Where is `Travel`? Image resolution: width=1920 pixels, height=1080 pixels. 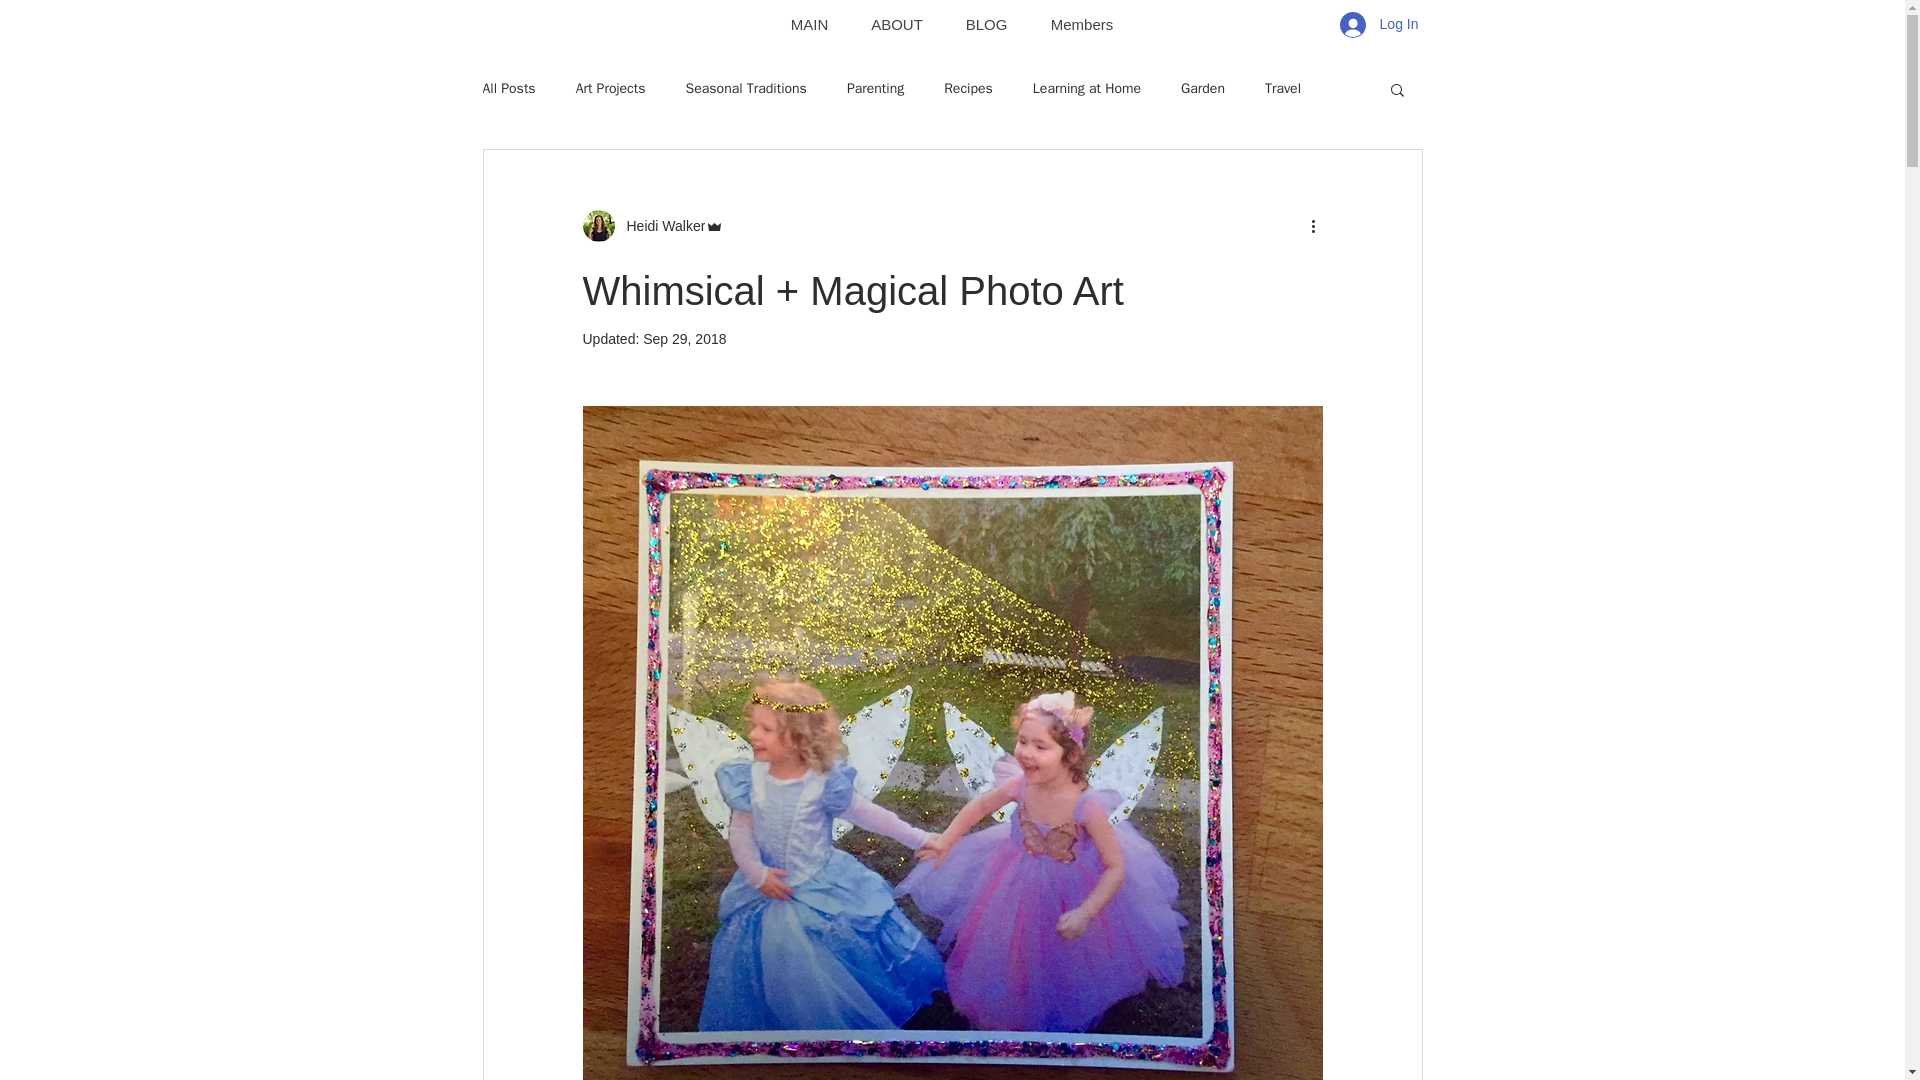
Travel is located at coordinates (1283, 88).